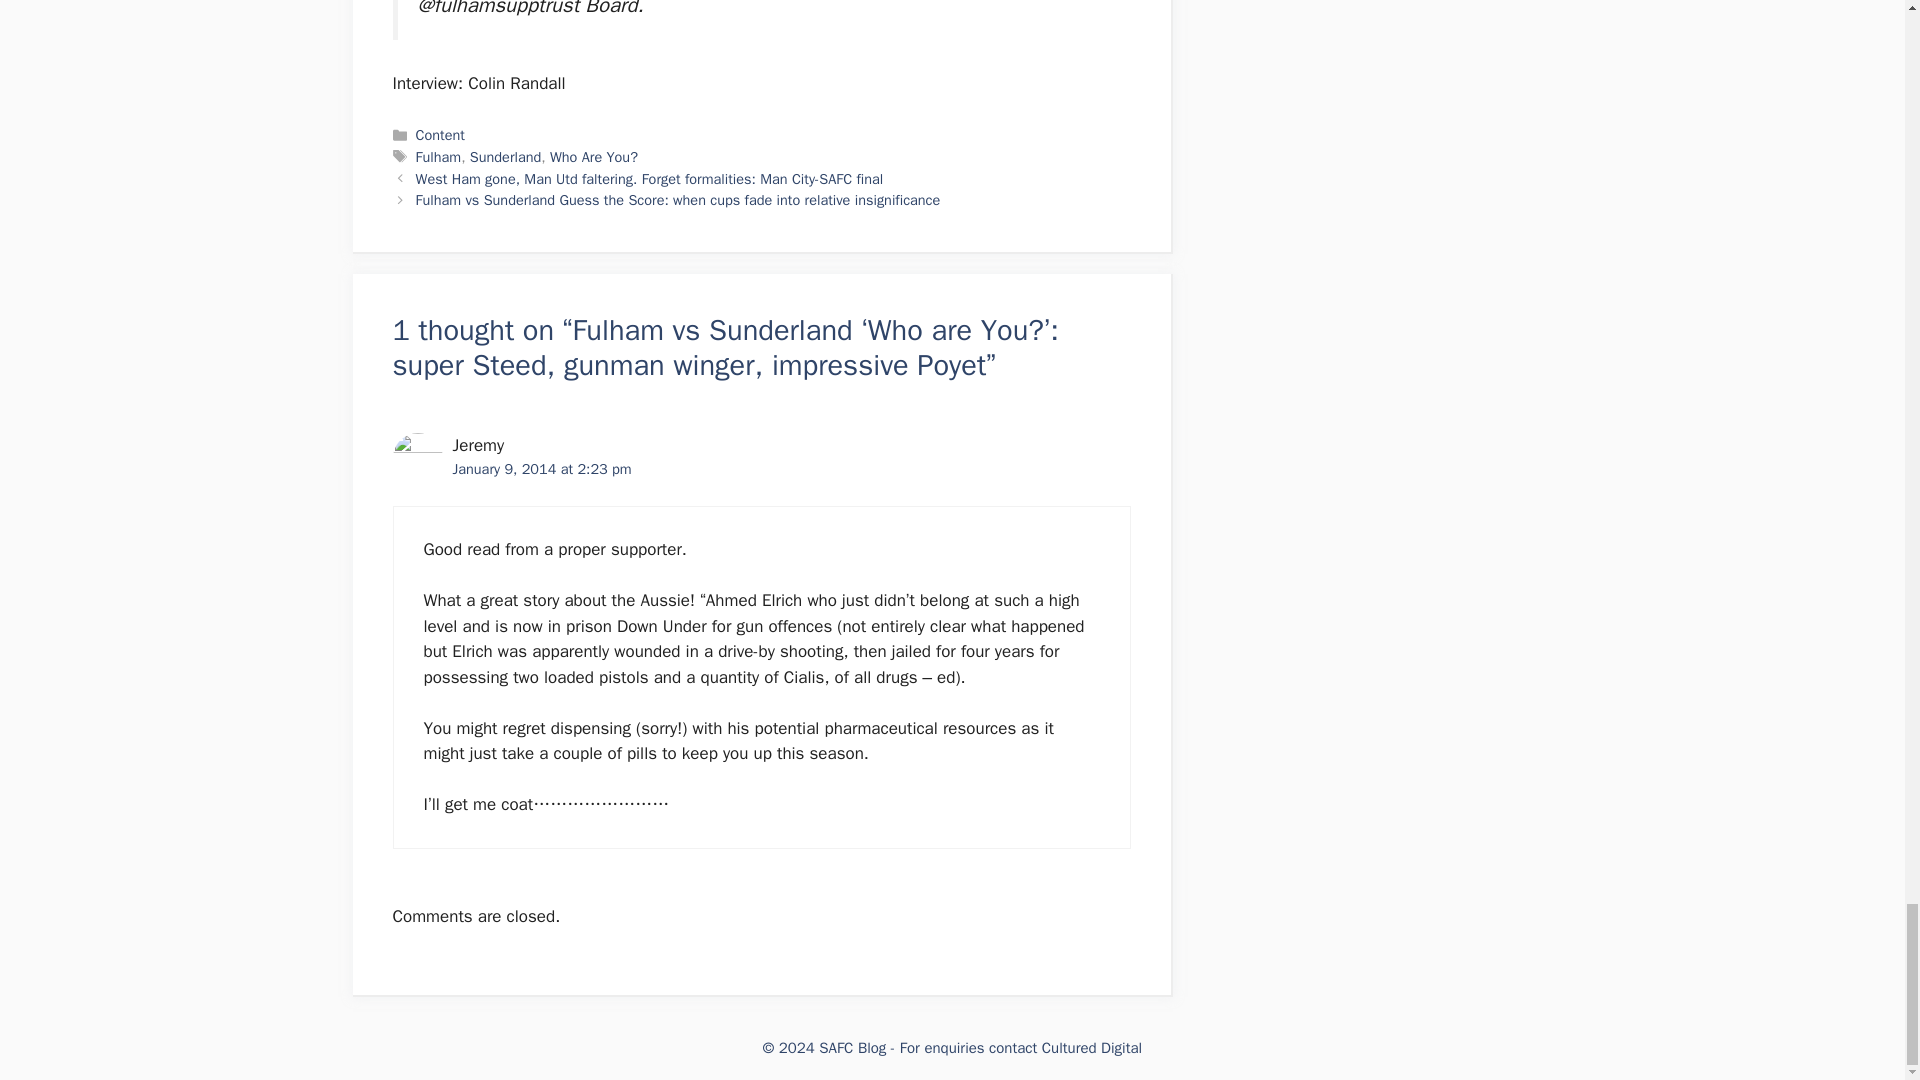  What do you see at coordinates (593, 156) in the screenshot?
I see `Who Are You?` at bounding box center [593, 156].